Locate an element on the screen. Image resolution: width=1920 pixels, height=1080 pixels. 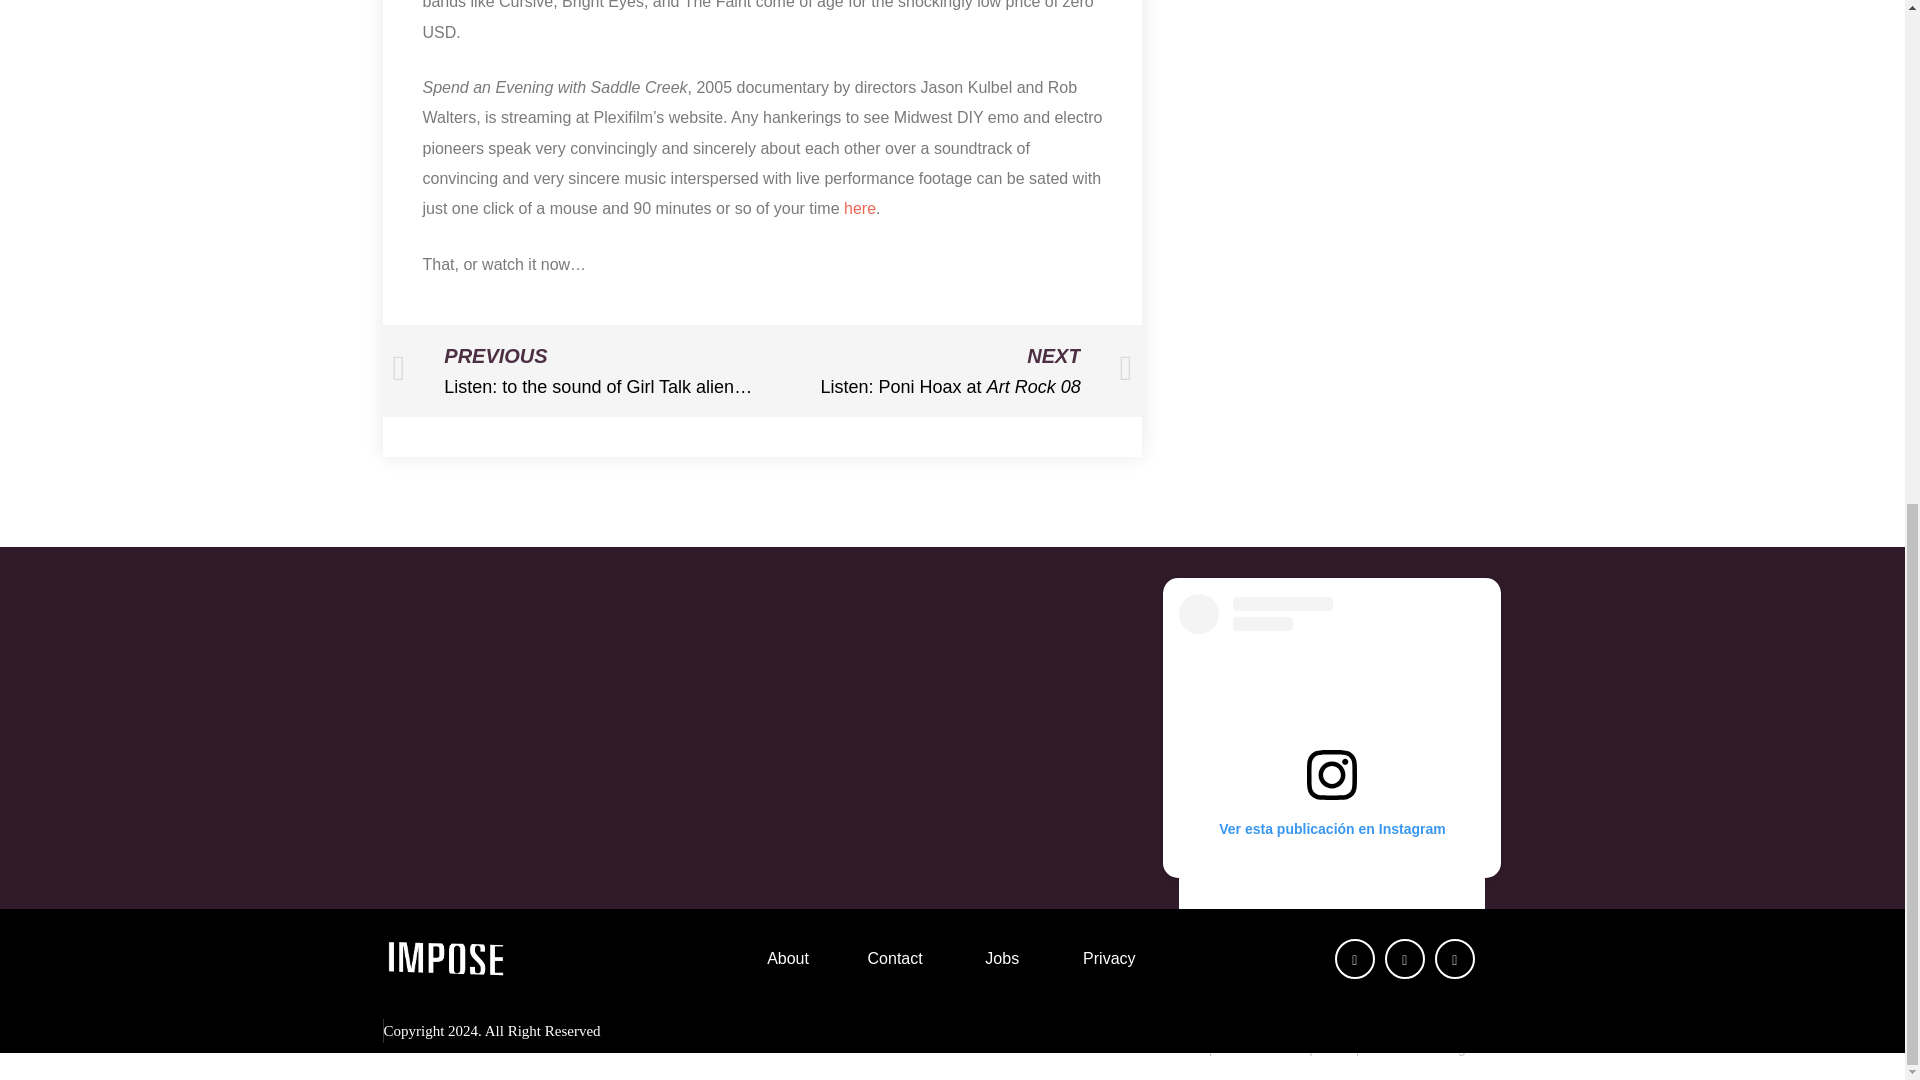
here is located at coordinates (860, 208).